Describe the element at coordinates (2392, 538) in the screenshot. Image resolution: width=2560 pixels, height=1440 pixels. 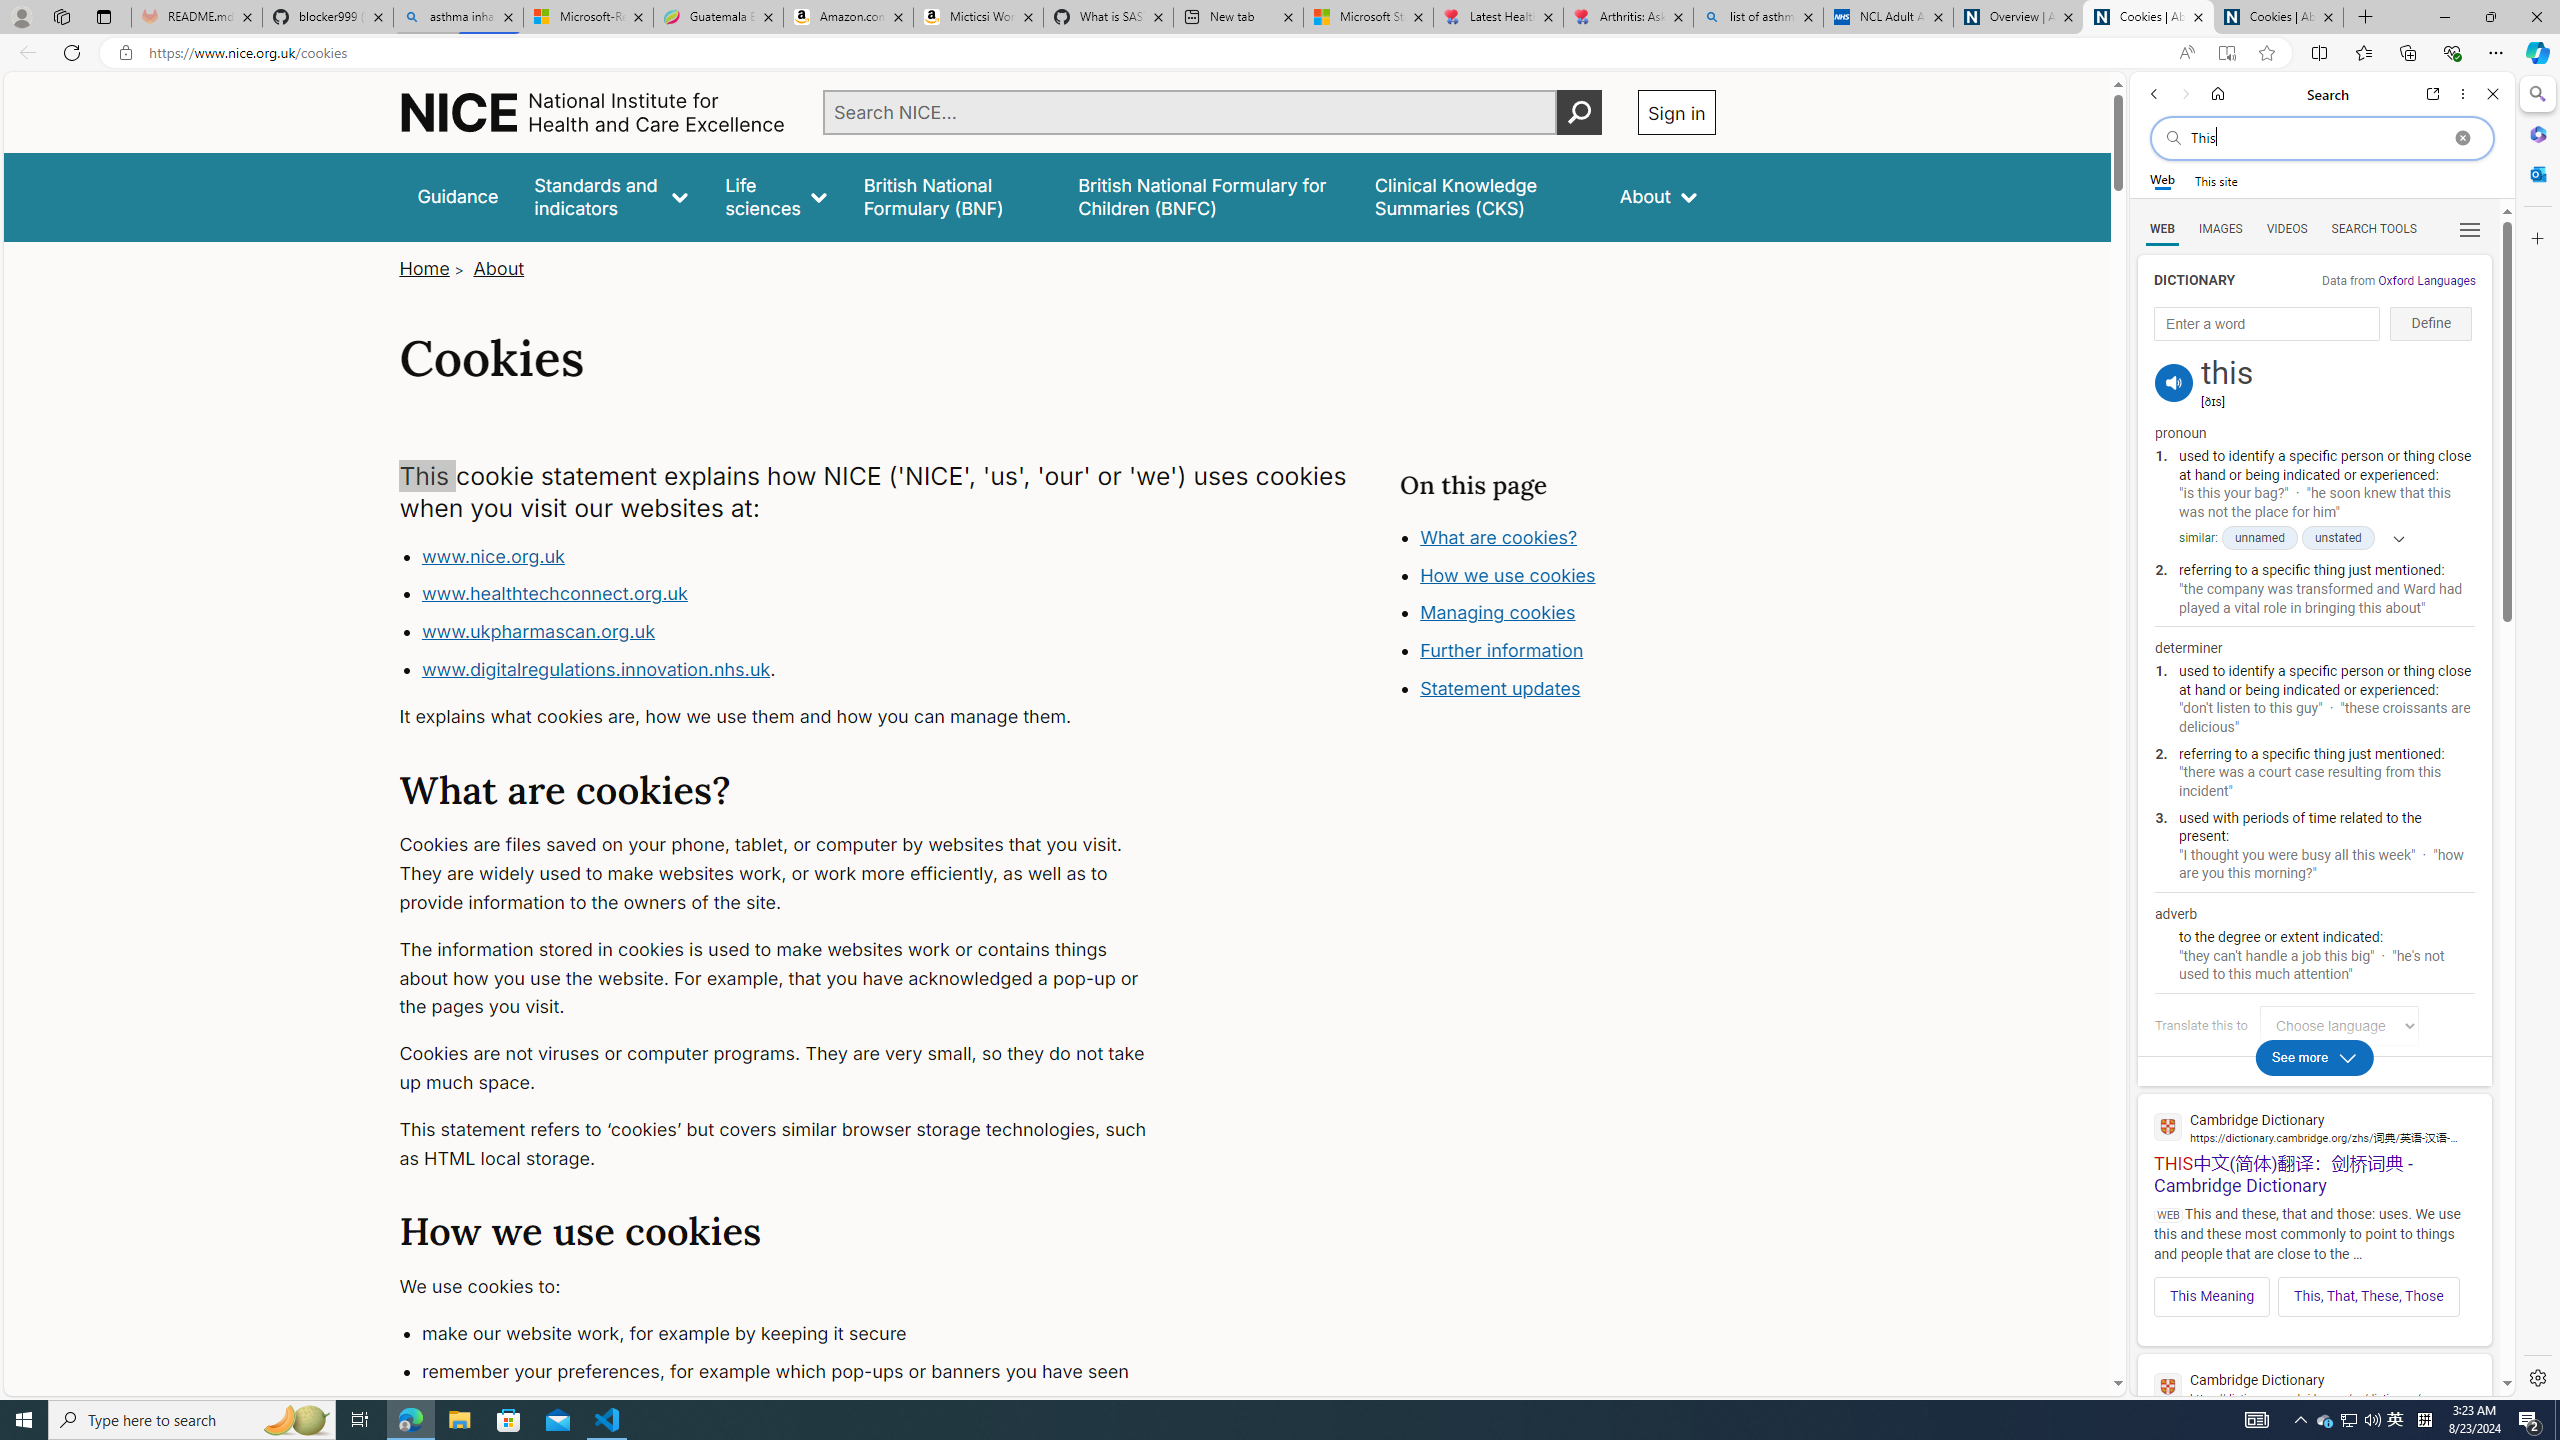
I see `Show more` at that location.